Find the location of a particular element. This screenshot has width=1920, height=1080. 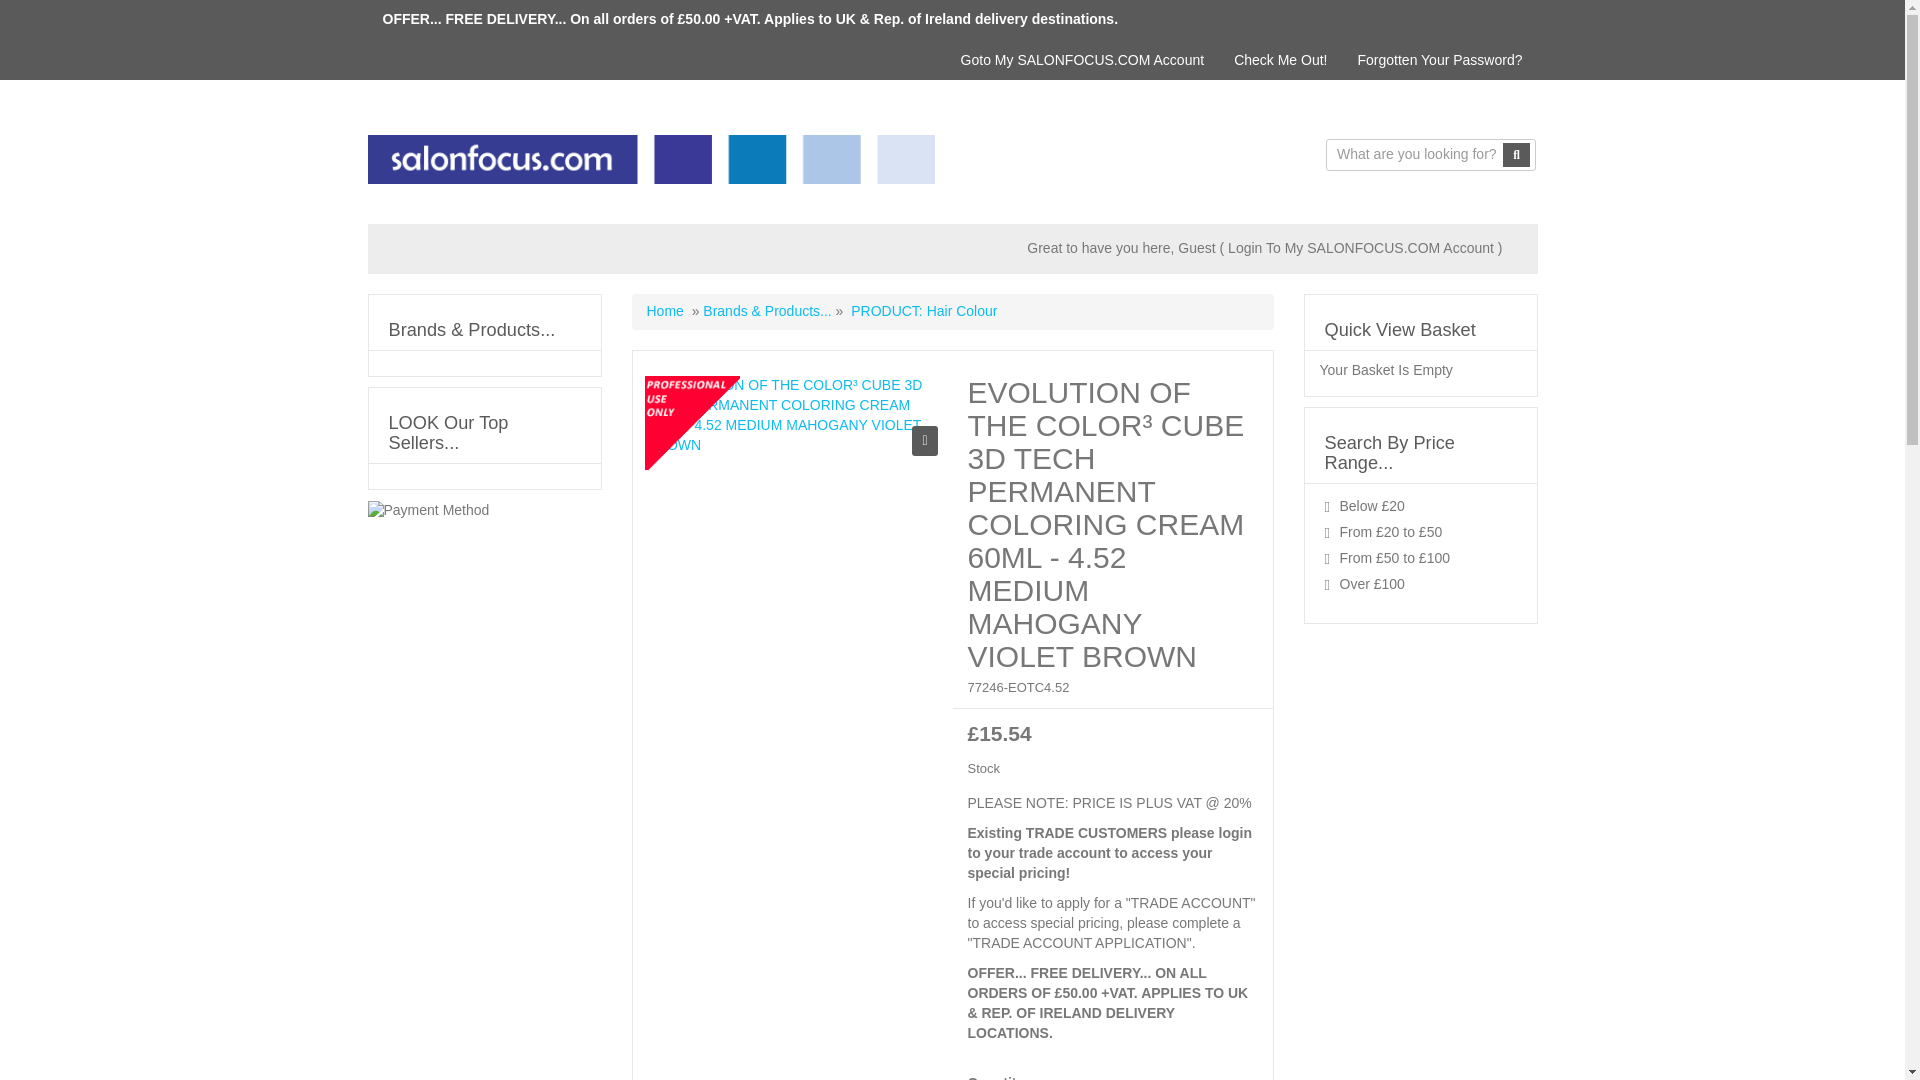

Home is located at coordinates (664, 310).